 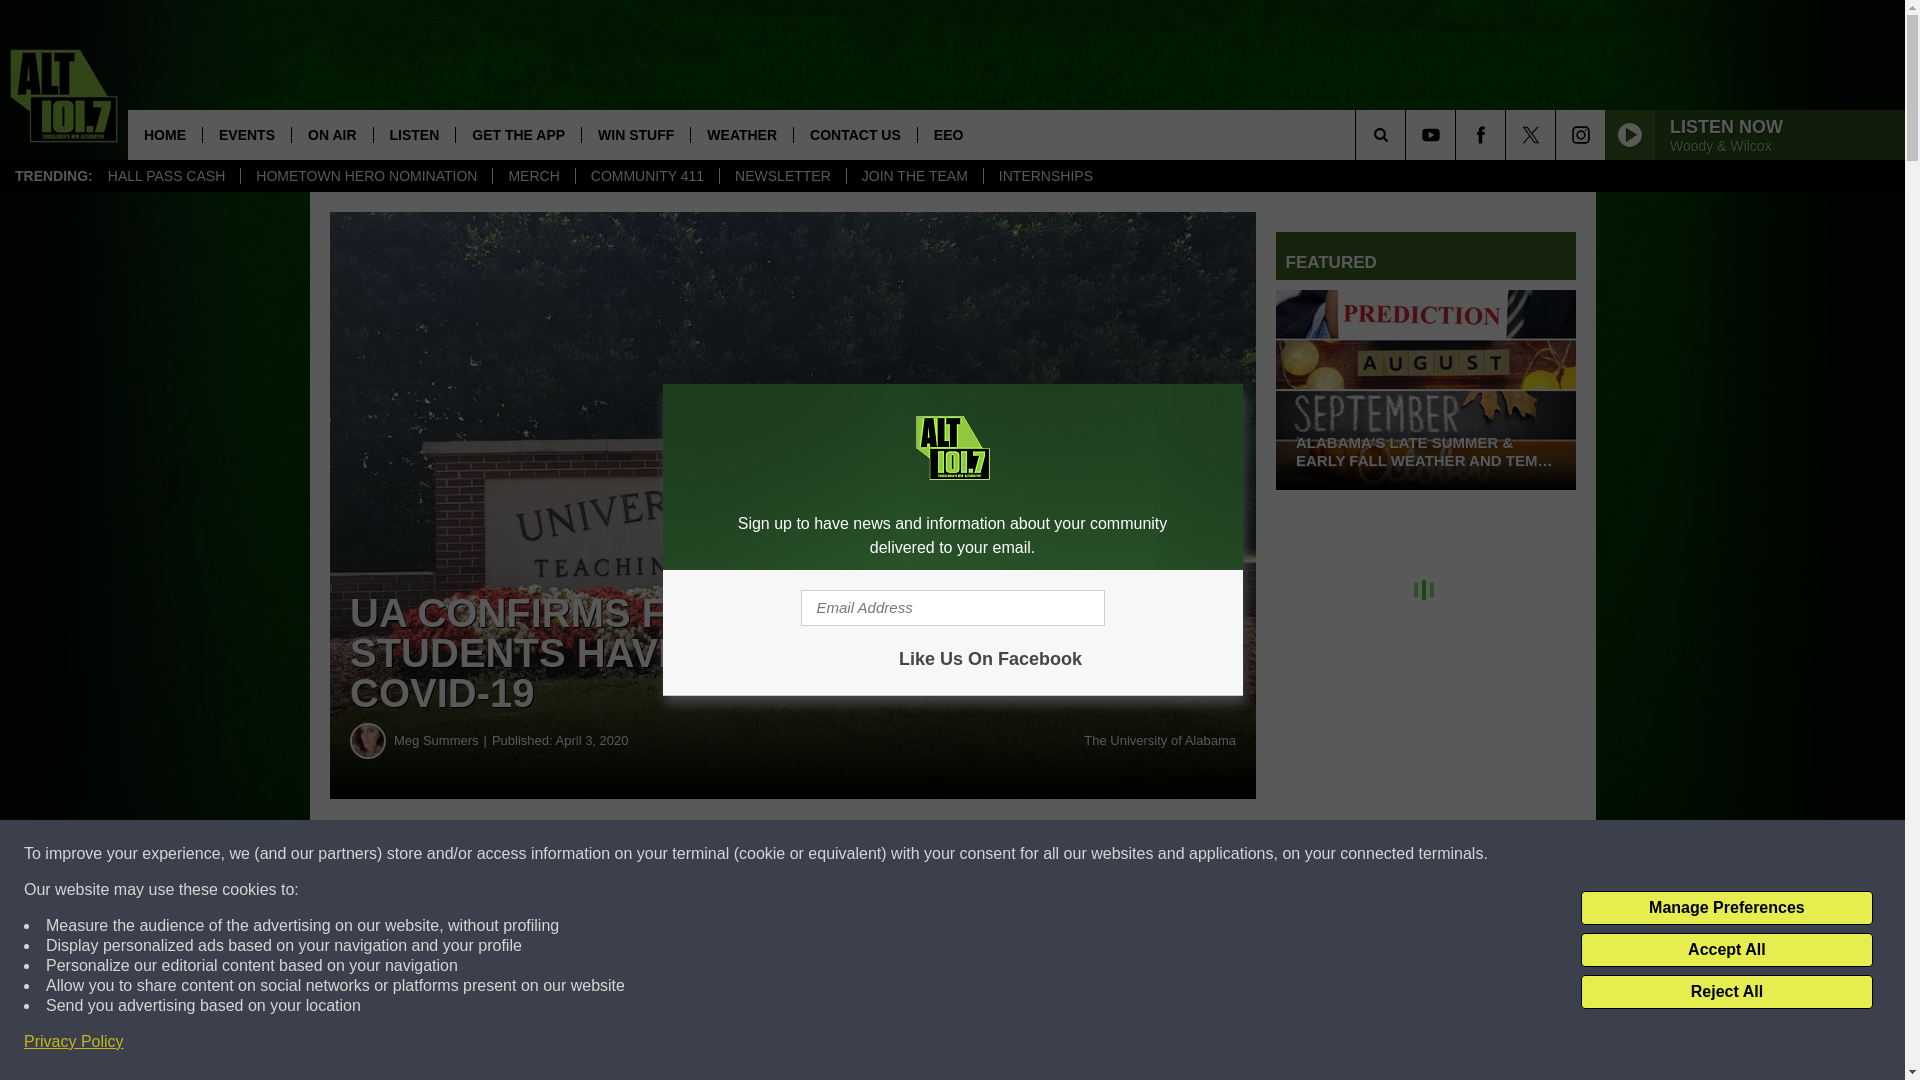 I want to click on SEARCH, so click(x=1408, y=134).